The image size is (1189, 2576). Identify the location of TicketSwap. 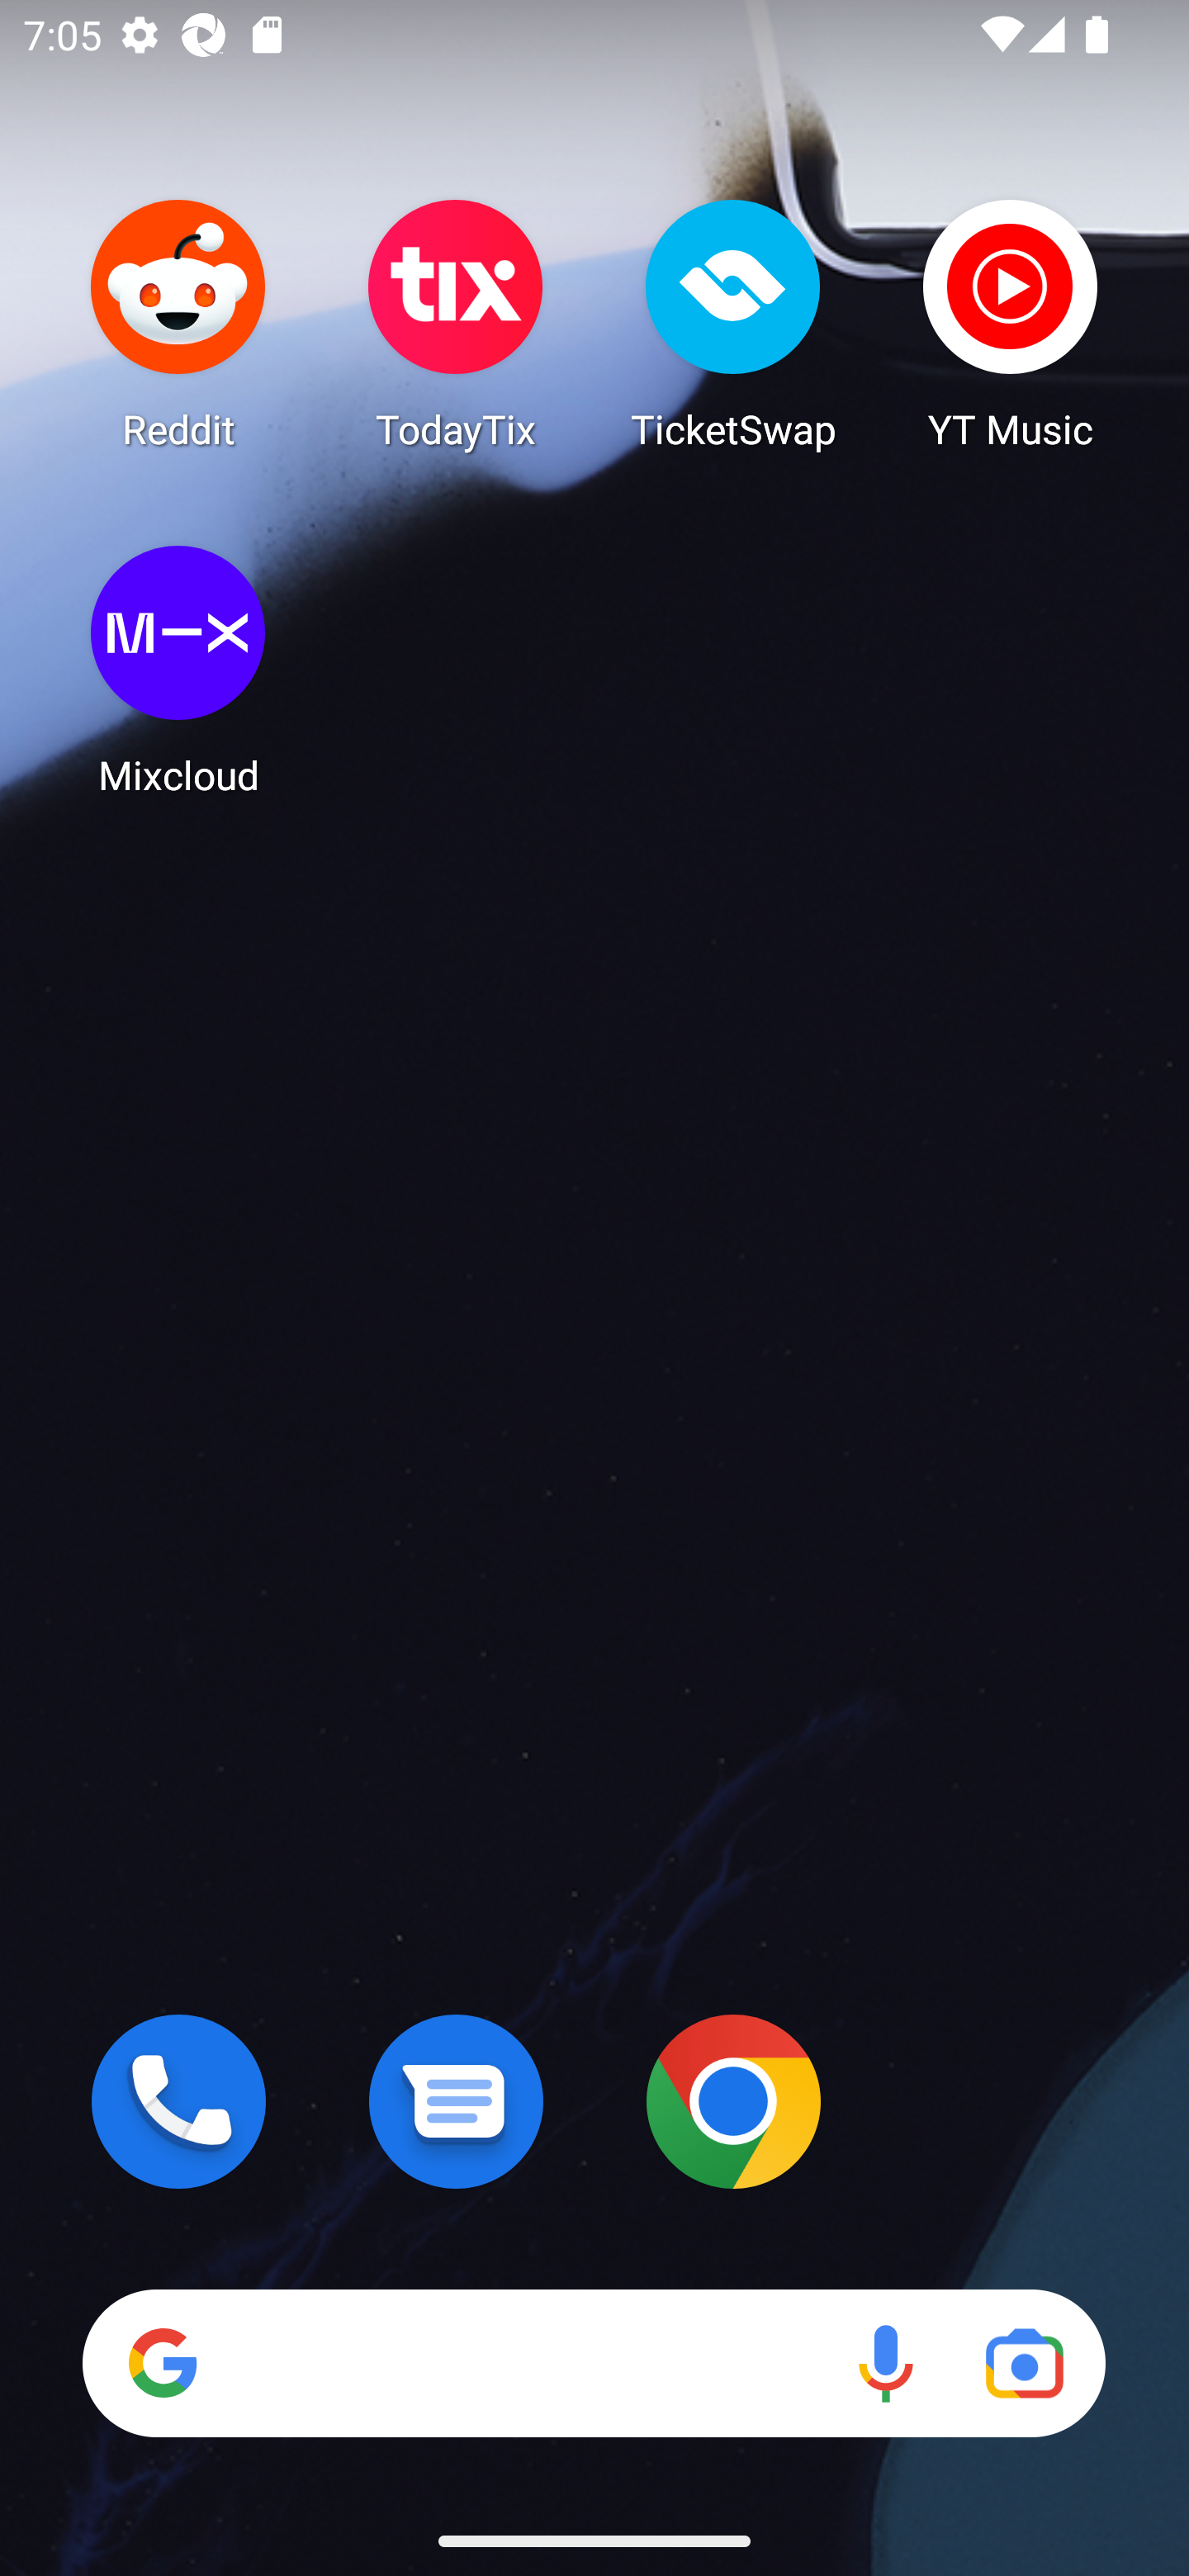
(733, 324).